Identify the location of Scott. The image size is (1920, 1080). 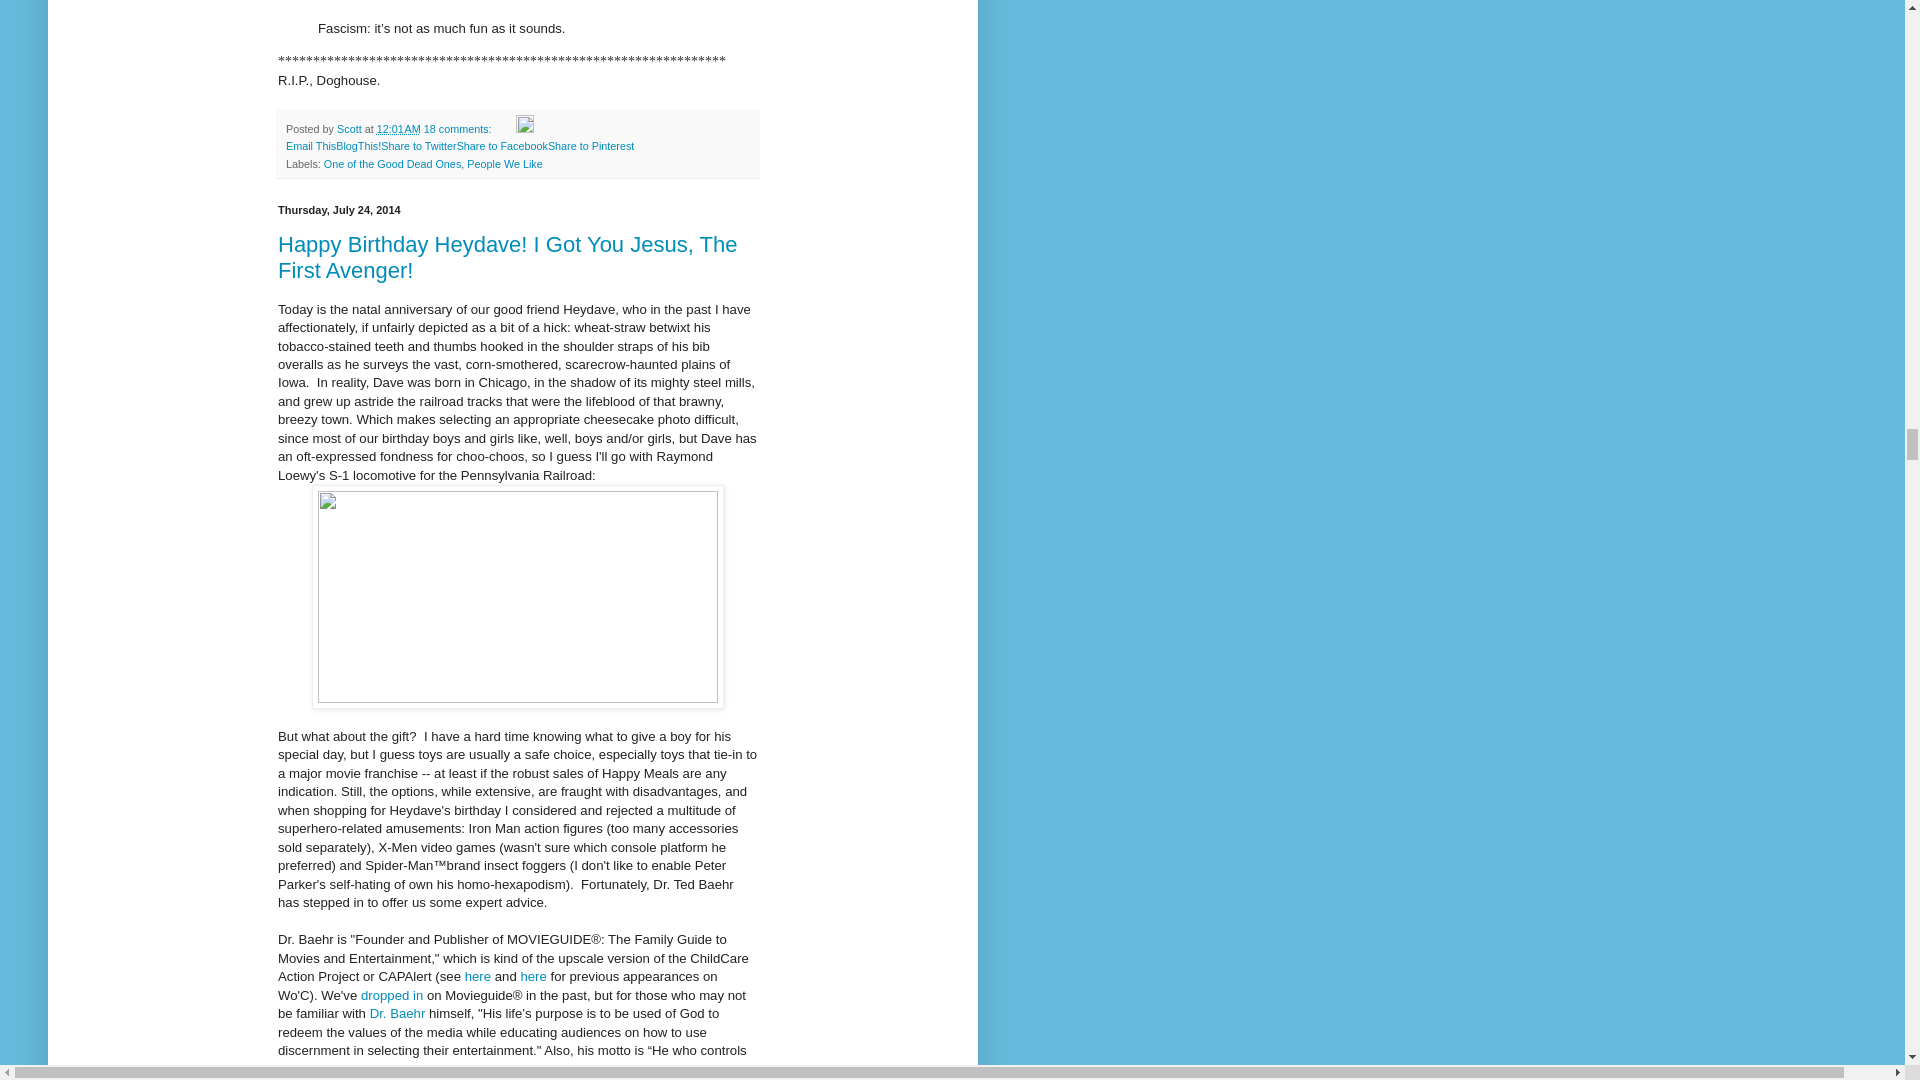
(350, 129).